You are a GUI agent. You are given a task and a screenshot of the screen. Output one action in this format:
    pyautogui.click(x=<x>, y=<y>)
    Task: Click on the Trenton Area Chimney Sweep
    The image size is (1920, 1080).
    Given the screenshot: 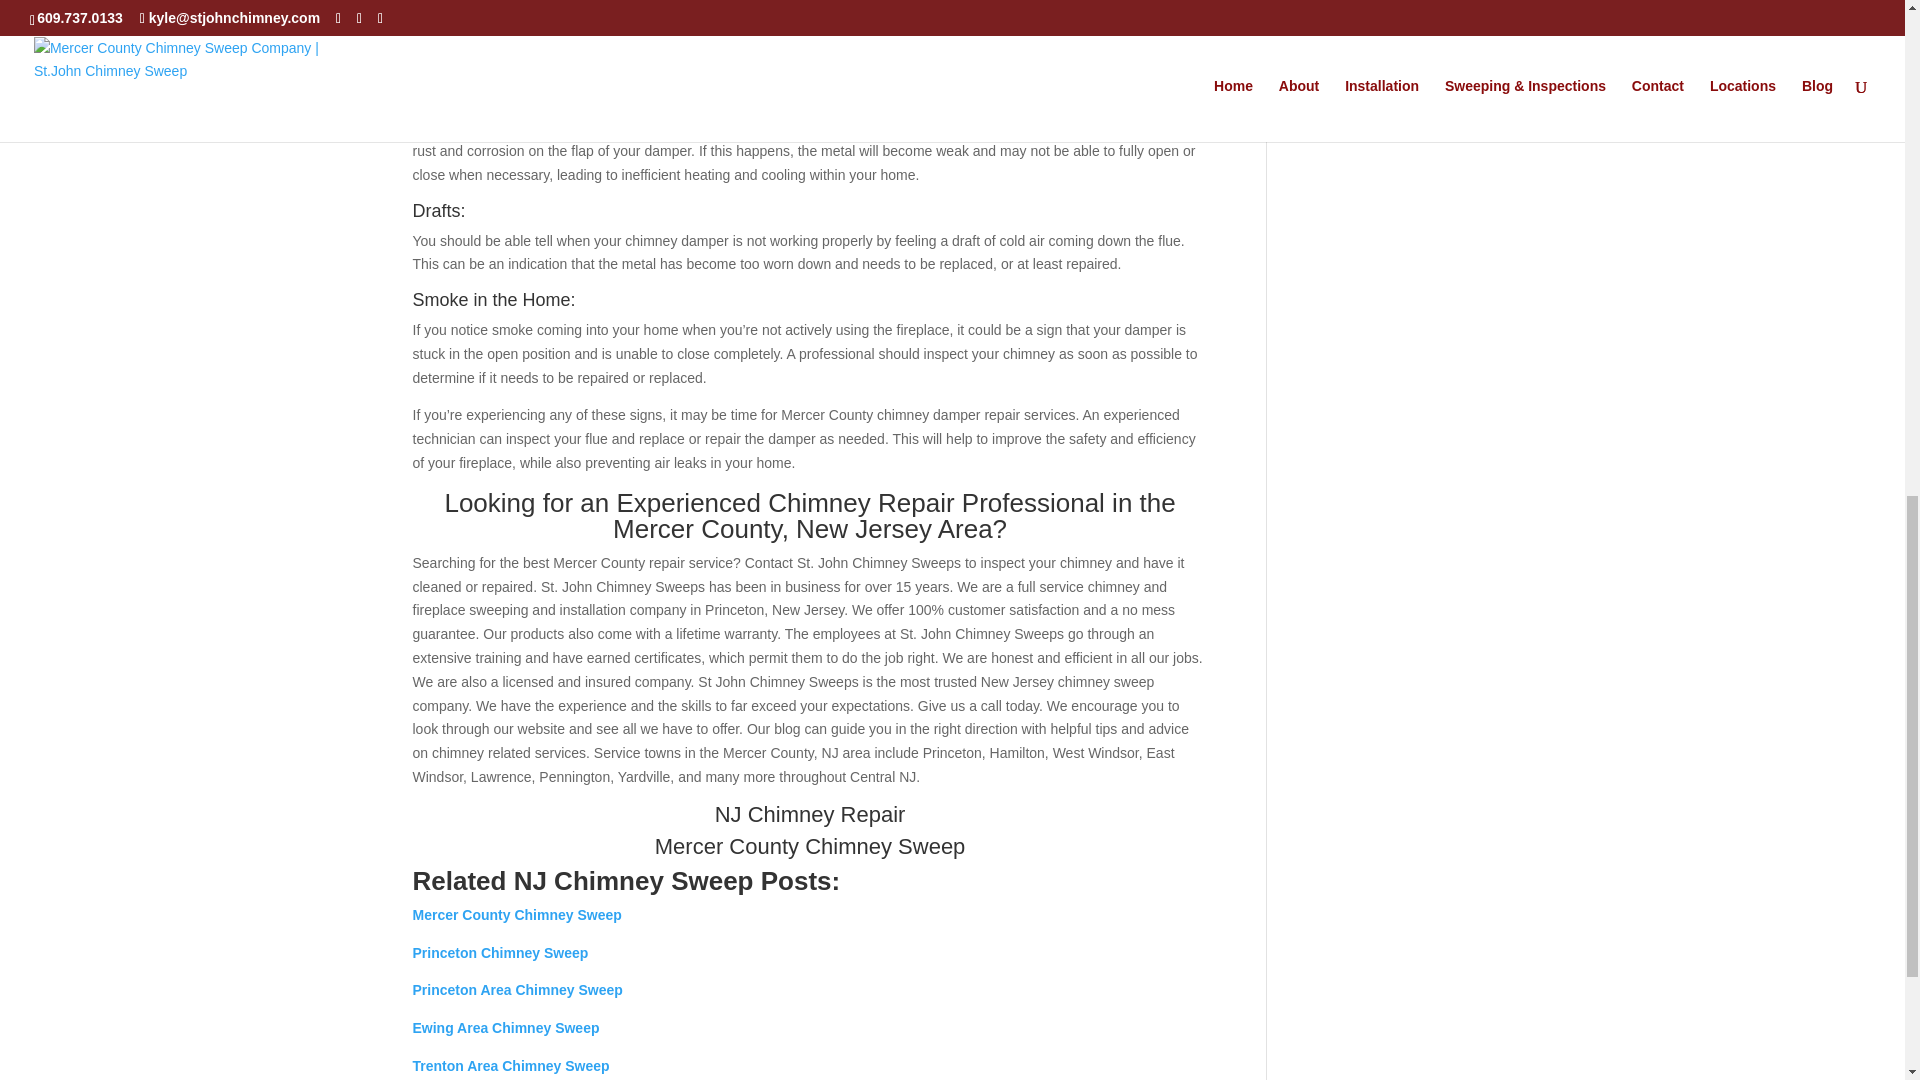 What is the action you would take?
    pyautogui.click(x=510, y=1066)
    